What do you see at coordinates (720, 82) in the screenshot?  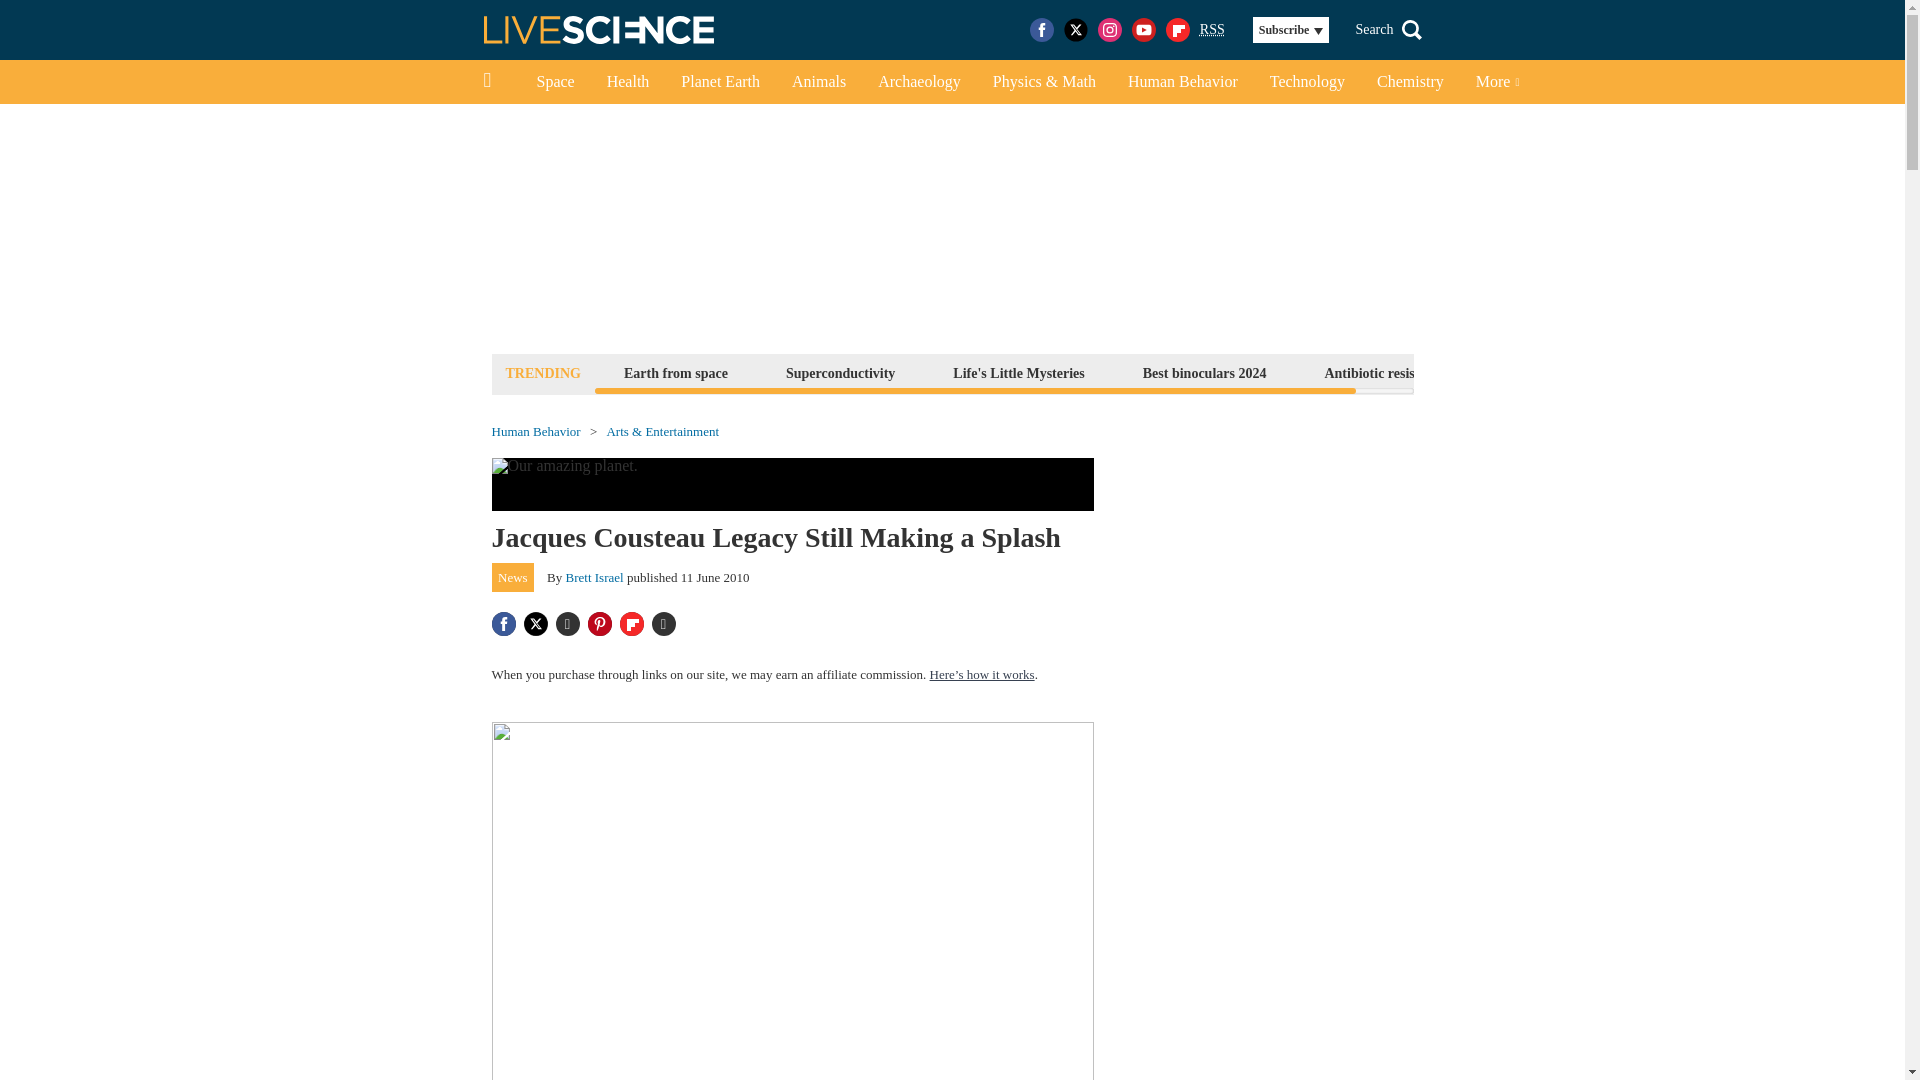 I see `Planet Earth` at bounding box center [720, 82].